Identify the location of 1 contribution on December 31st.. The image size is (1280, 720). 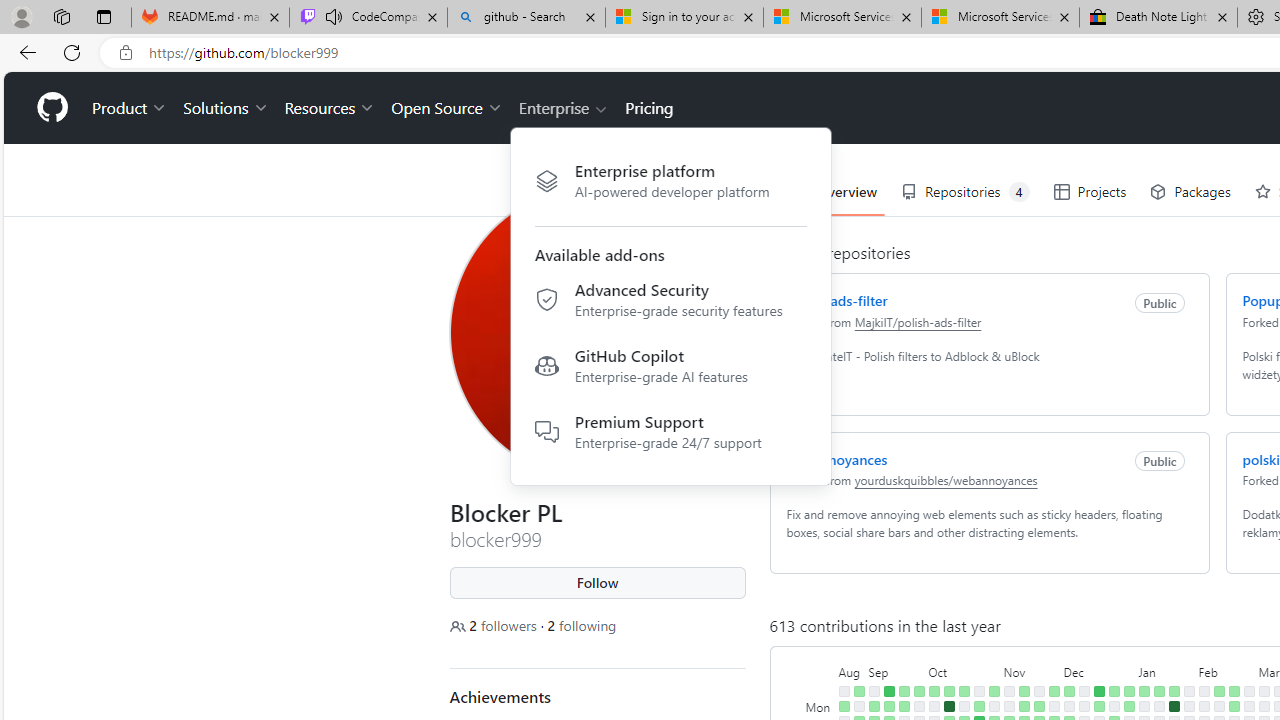
(1128, 691).